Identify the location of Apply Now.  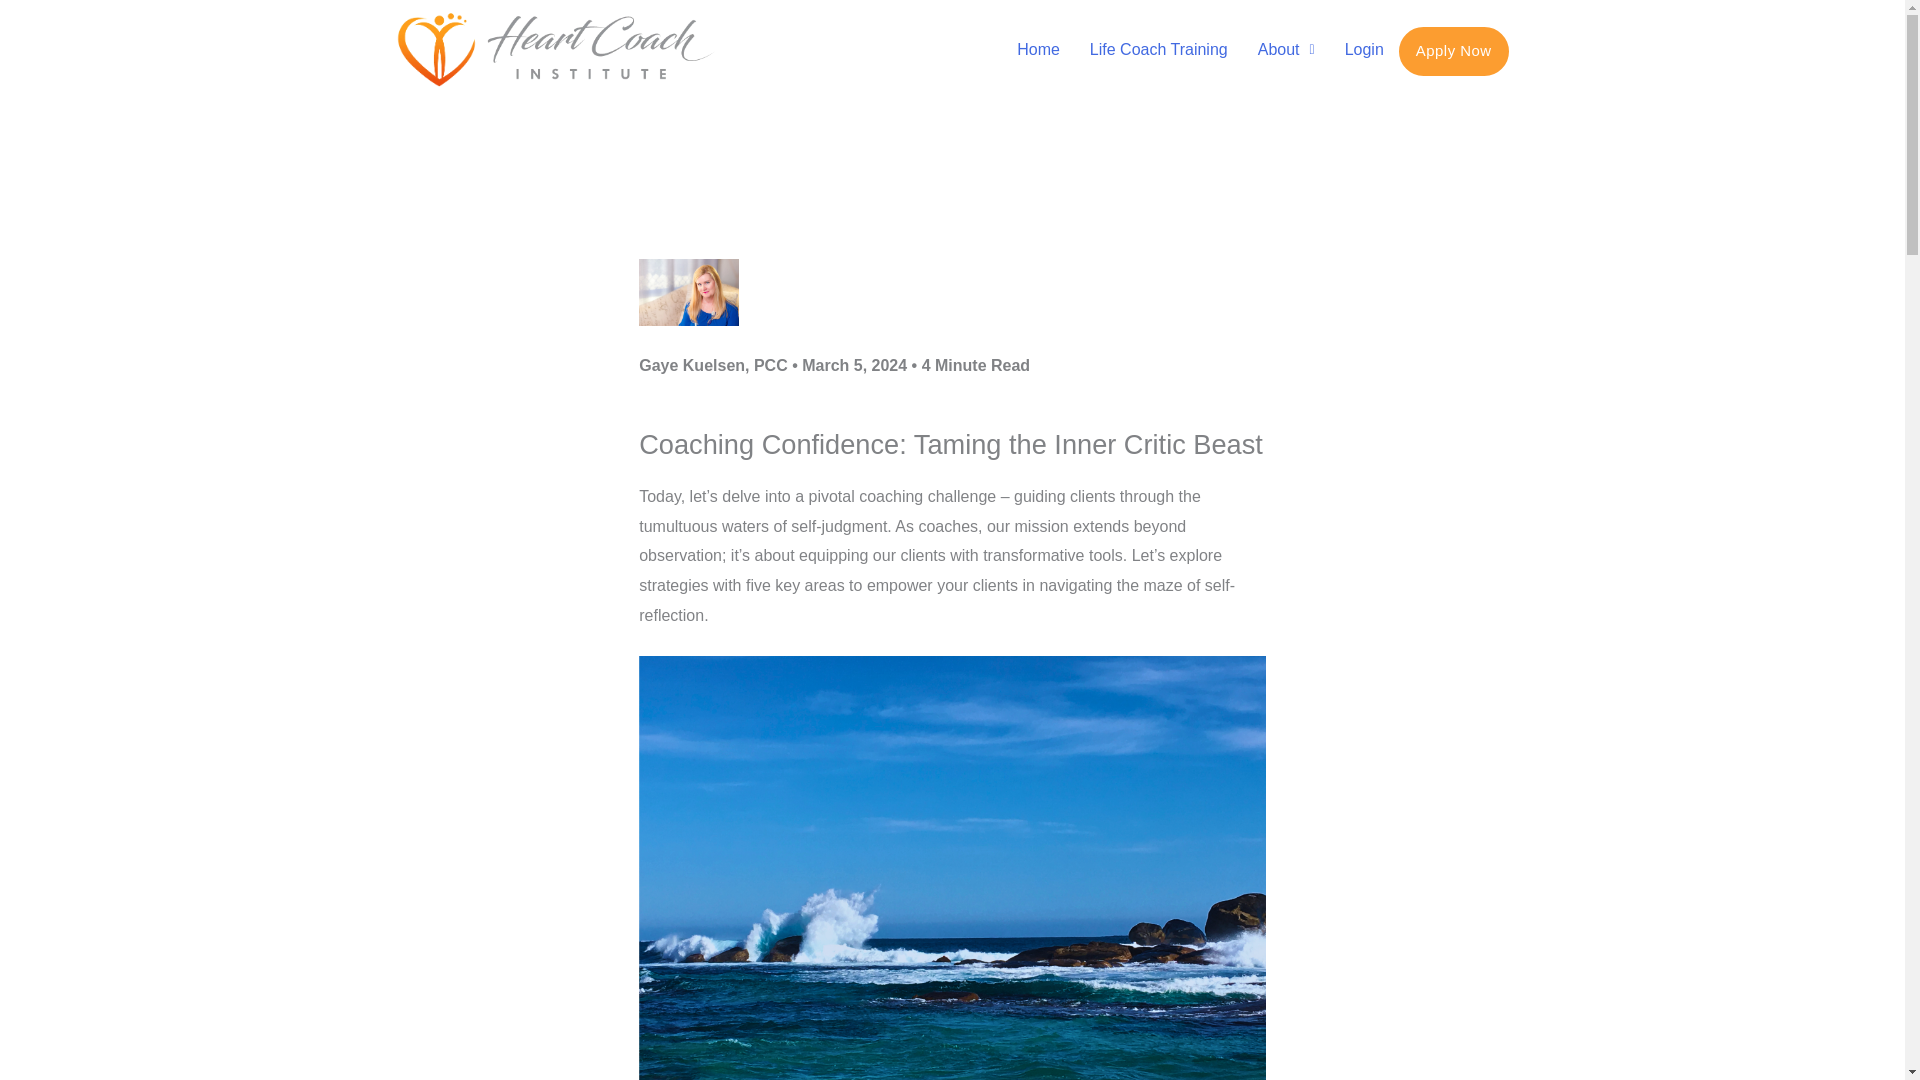
(1454, 51).